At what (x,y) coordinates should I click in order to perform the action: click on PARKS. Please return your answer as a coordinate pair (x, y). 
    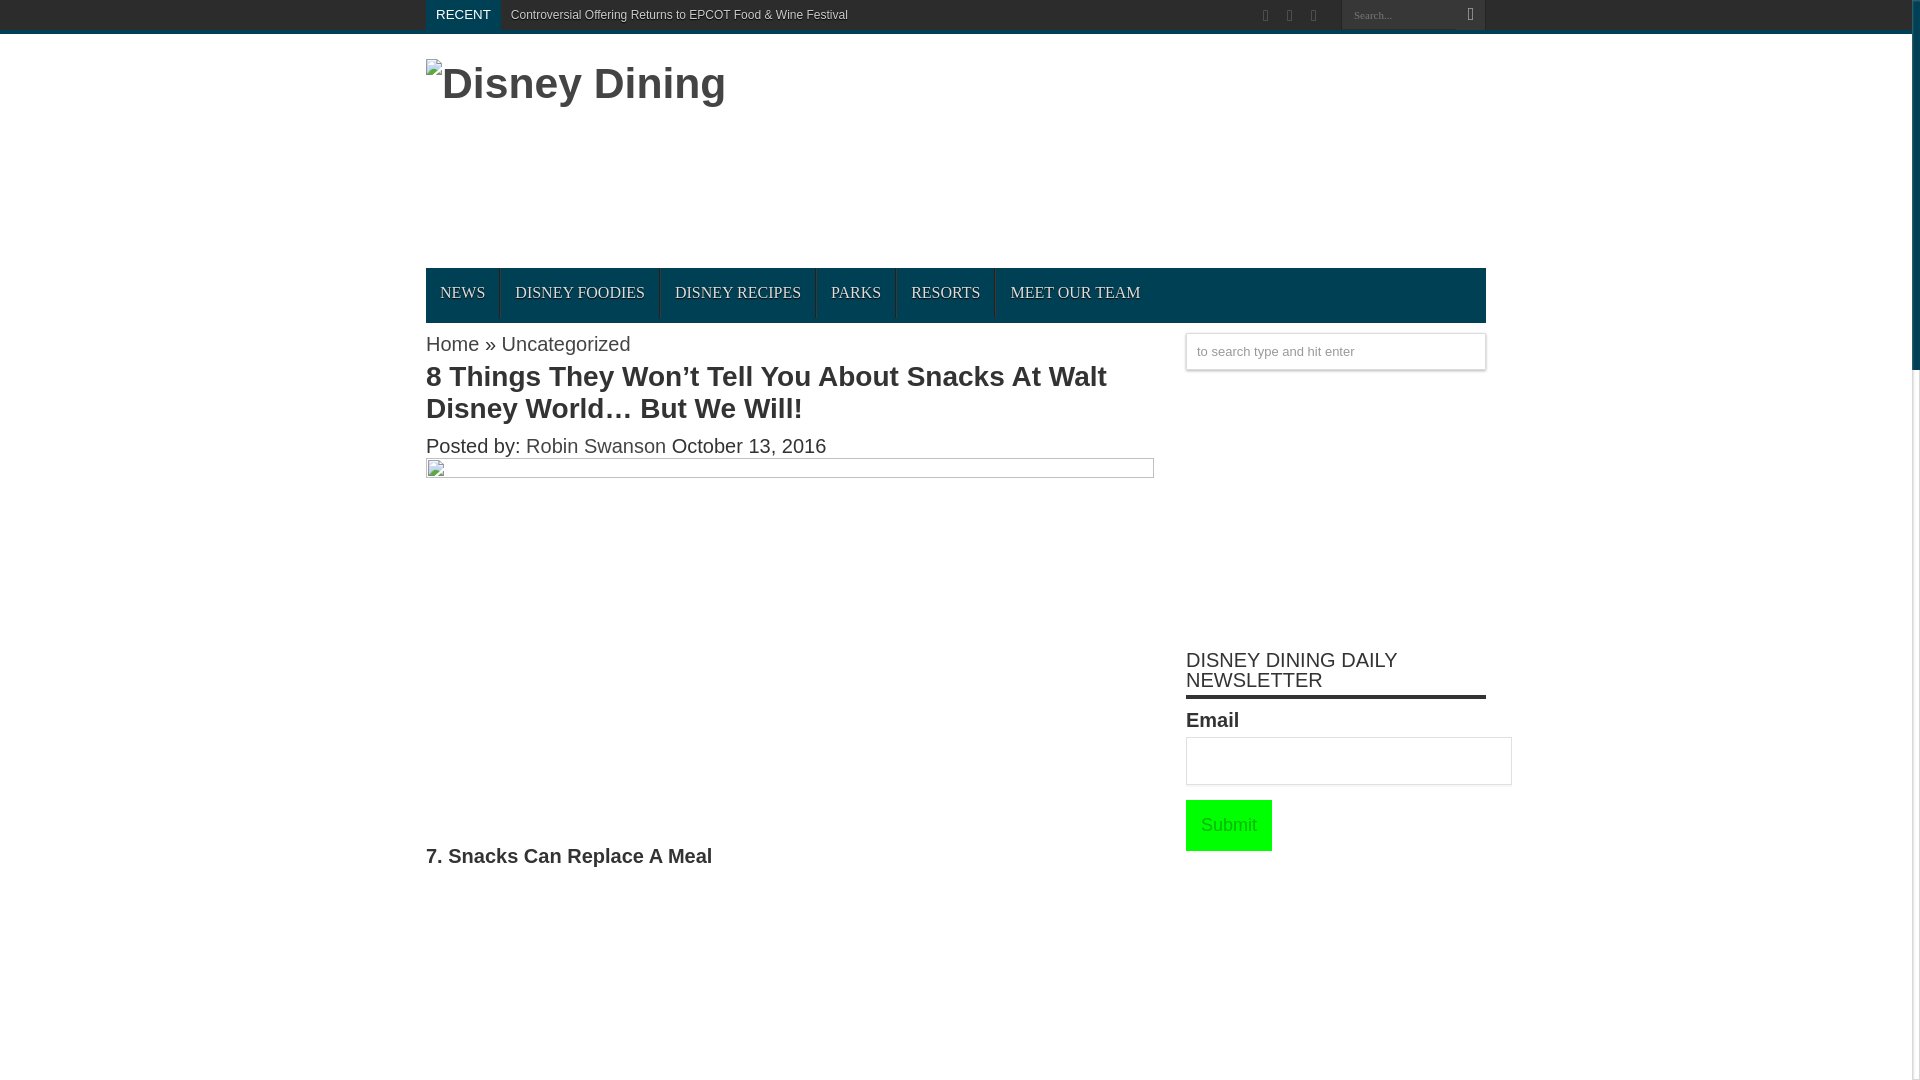
    Looking at the image, I should click on (855, 292).